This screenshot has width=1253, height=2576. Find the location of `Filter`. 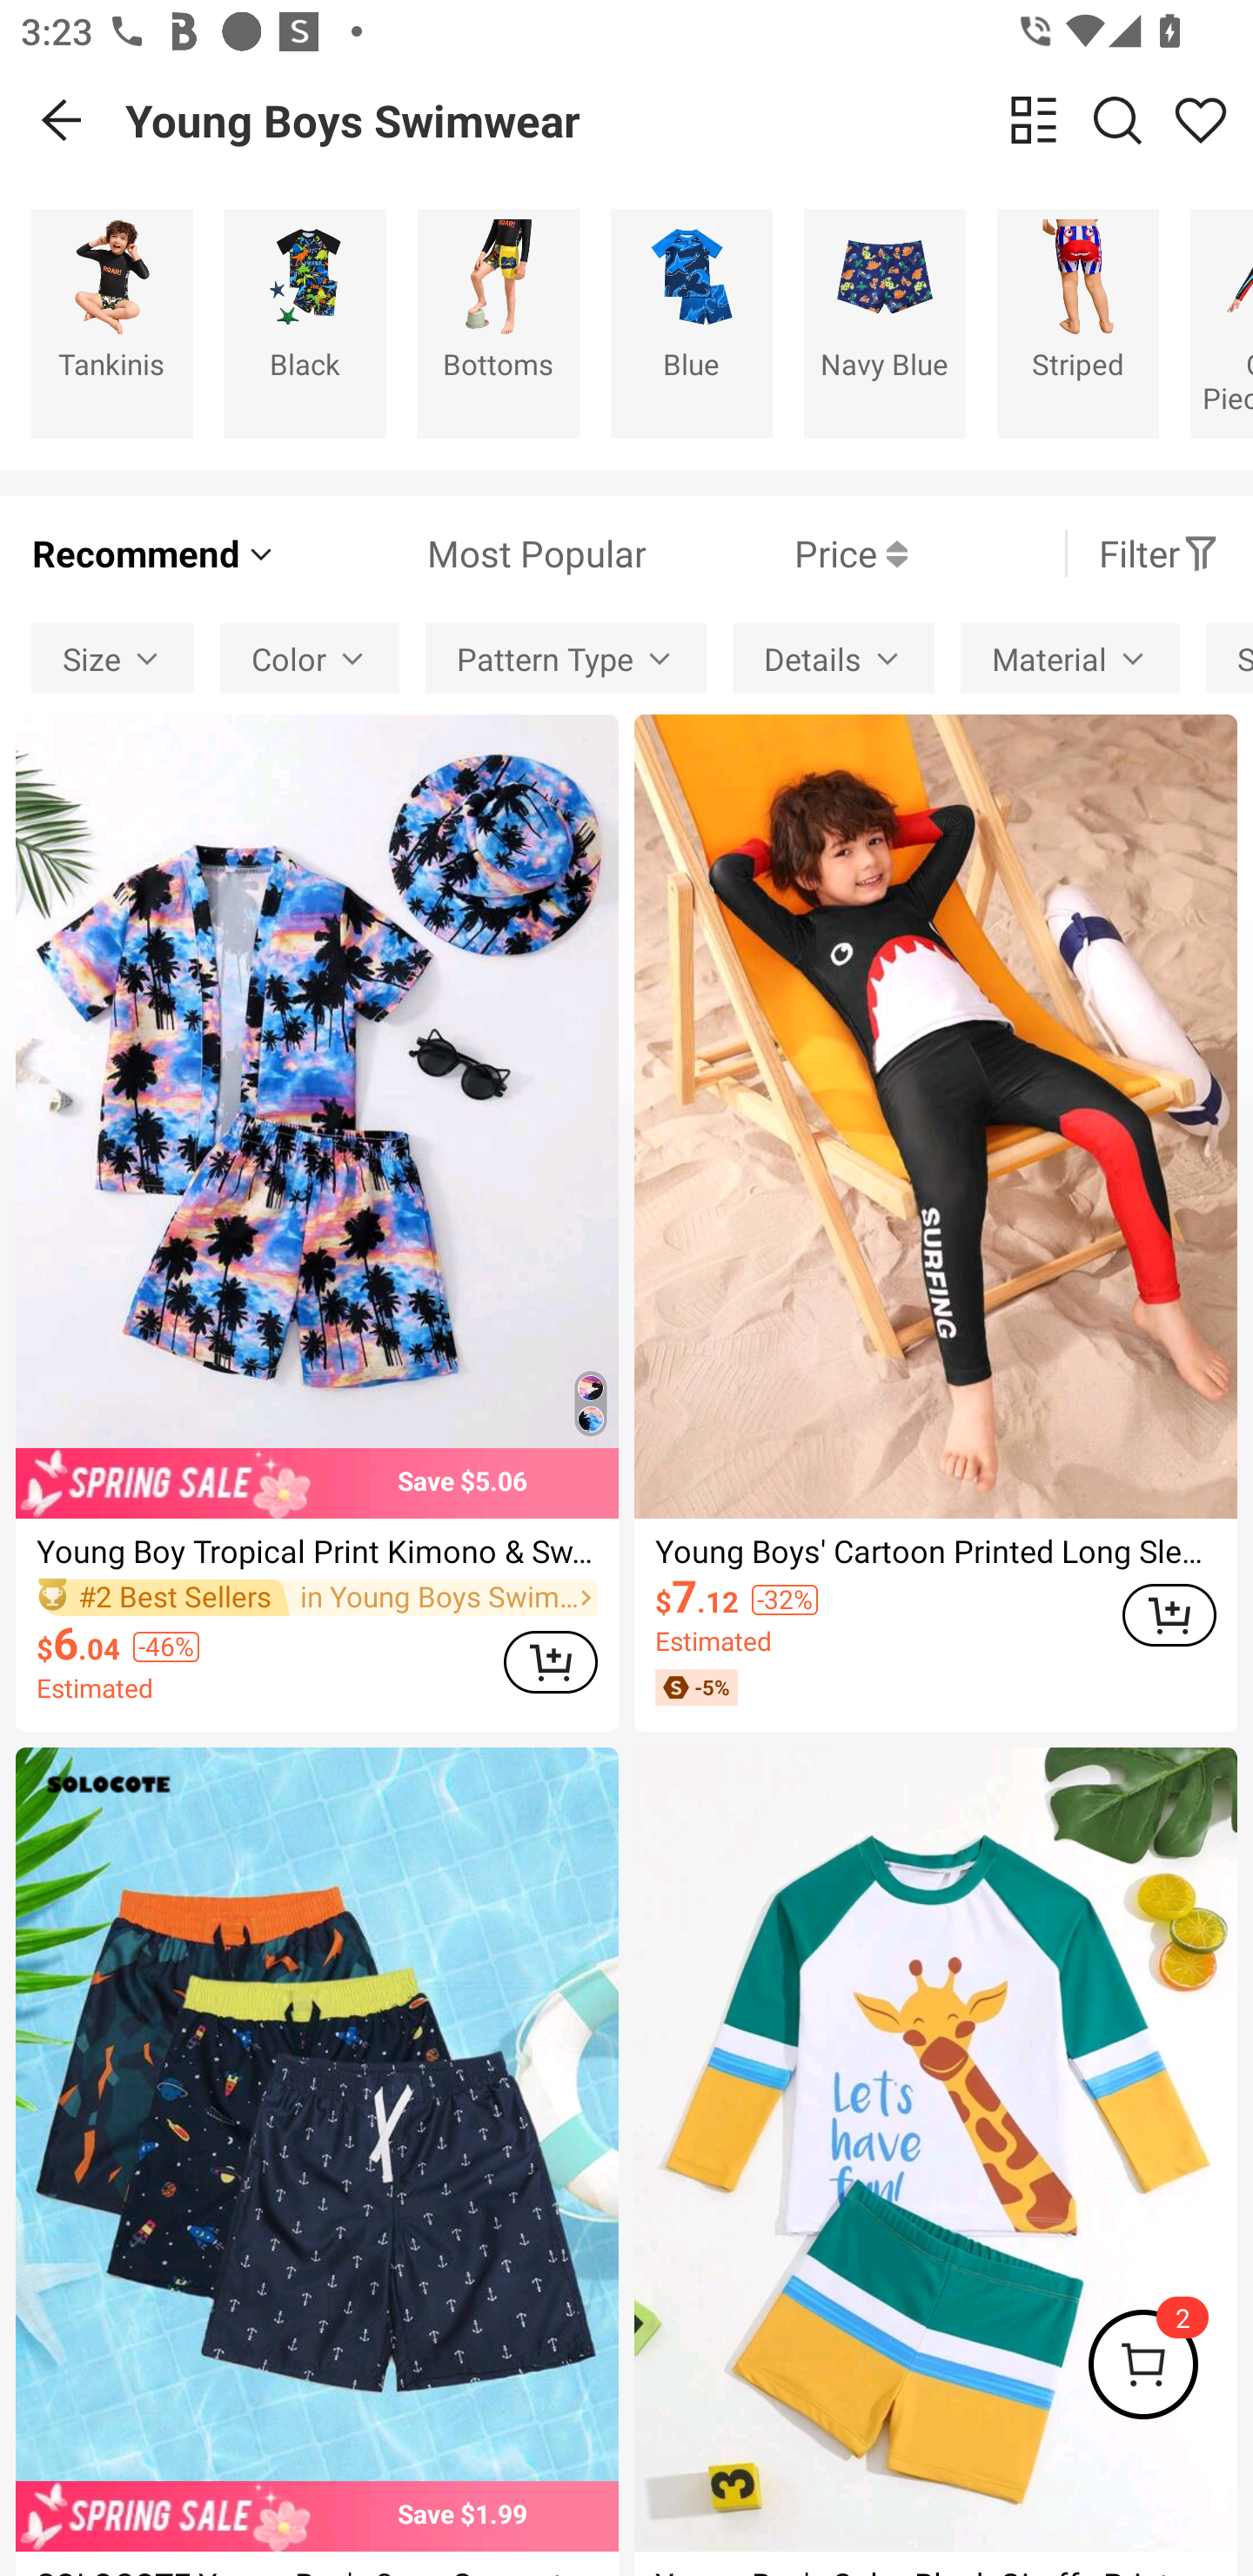

Filter is located at coordinates (1159, 553).